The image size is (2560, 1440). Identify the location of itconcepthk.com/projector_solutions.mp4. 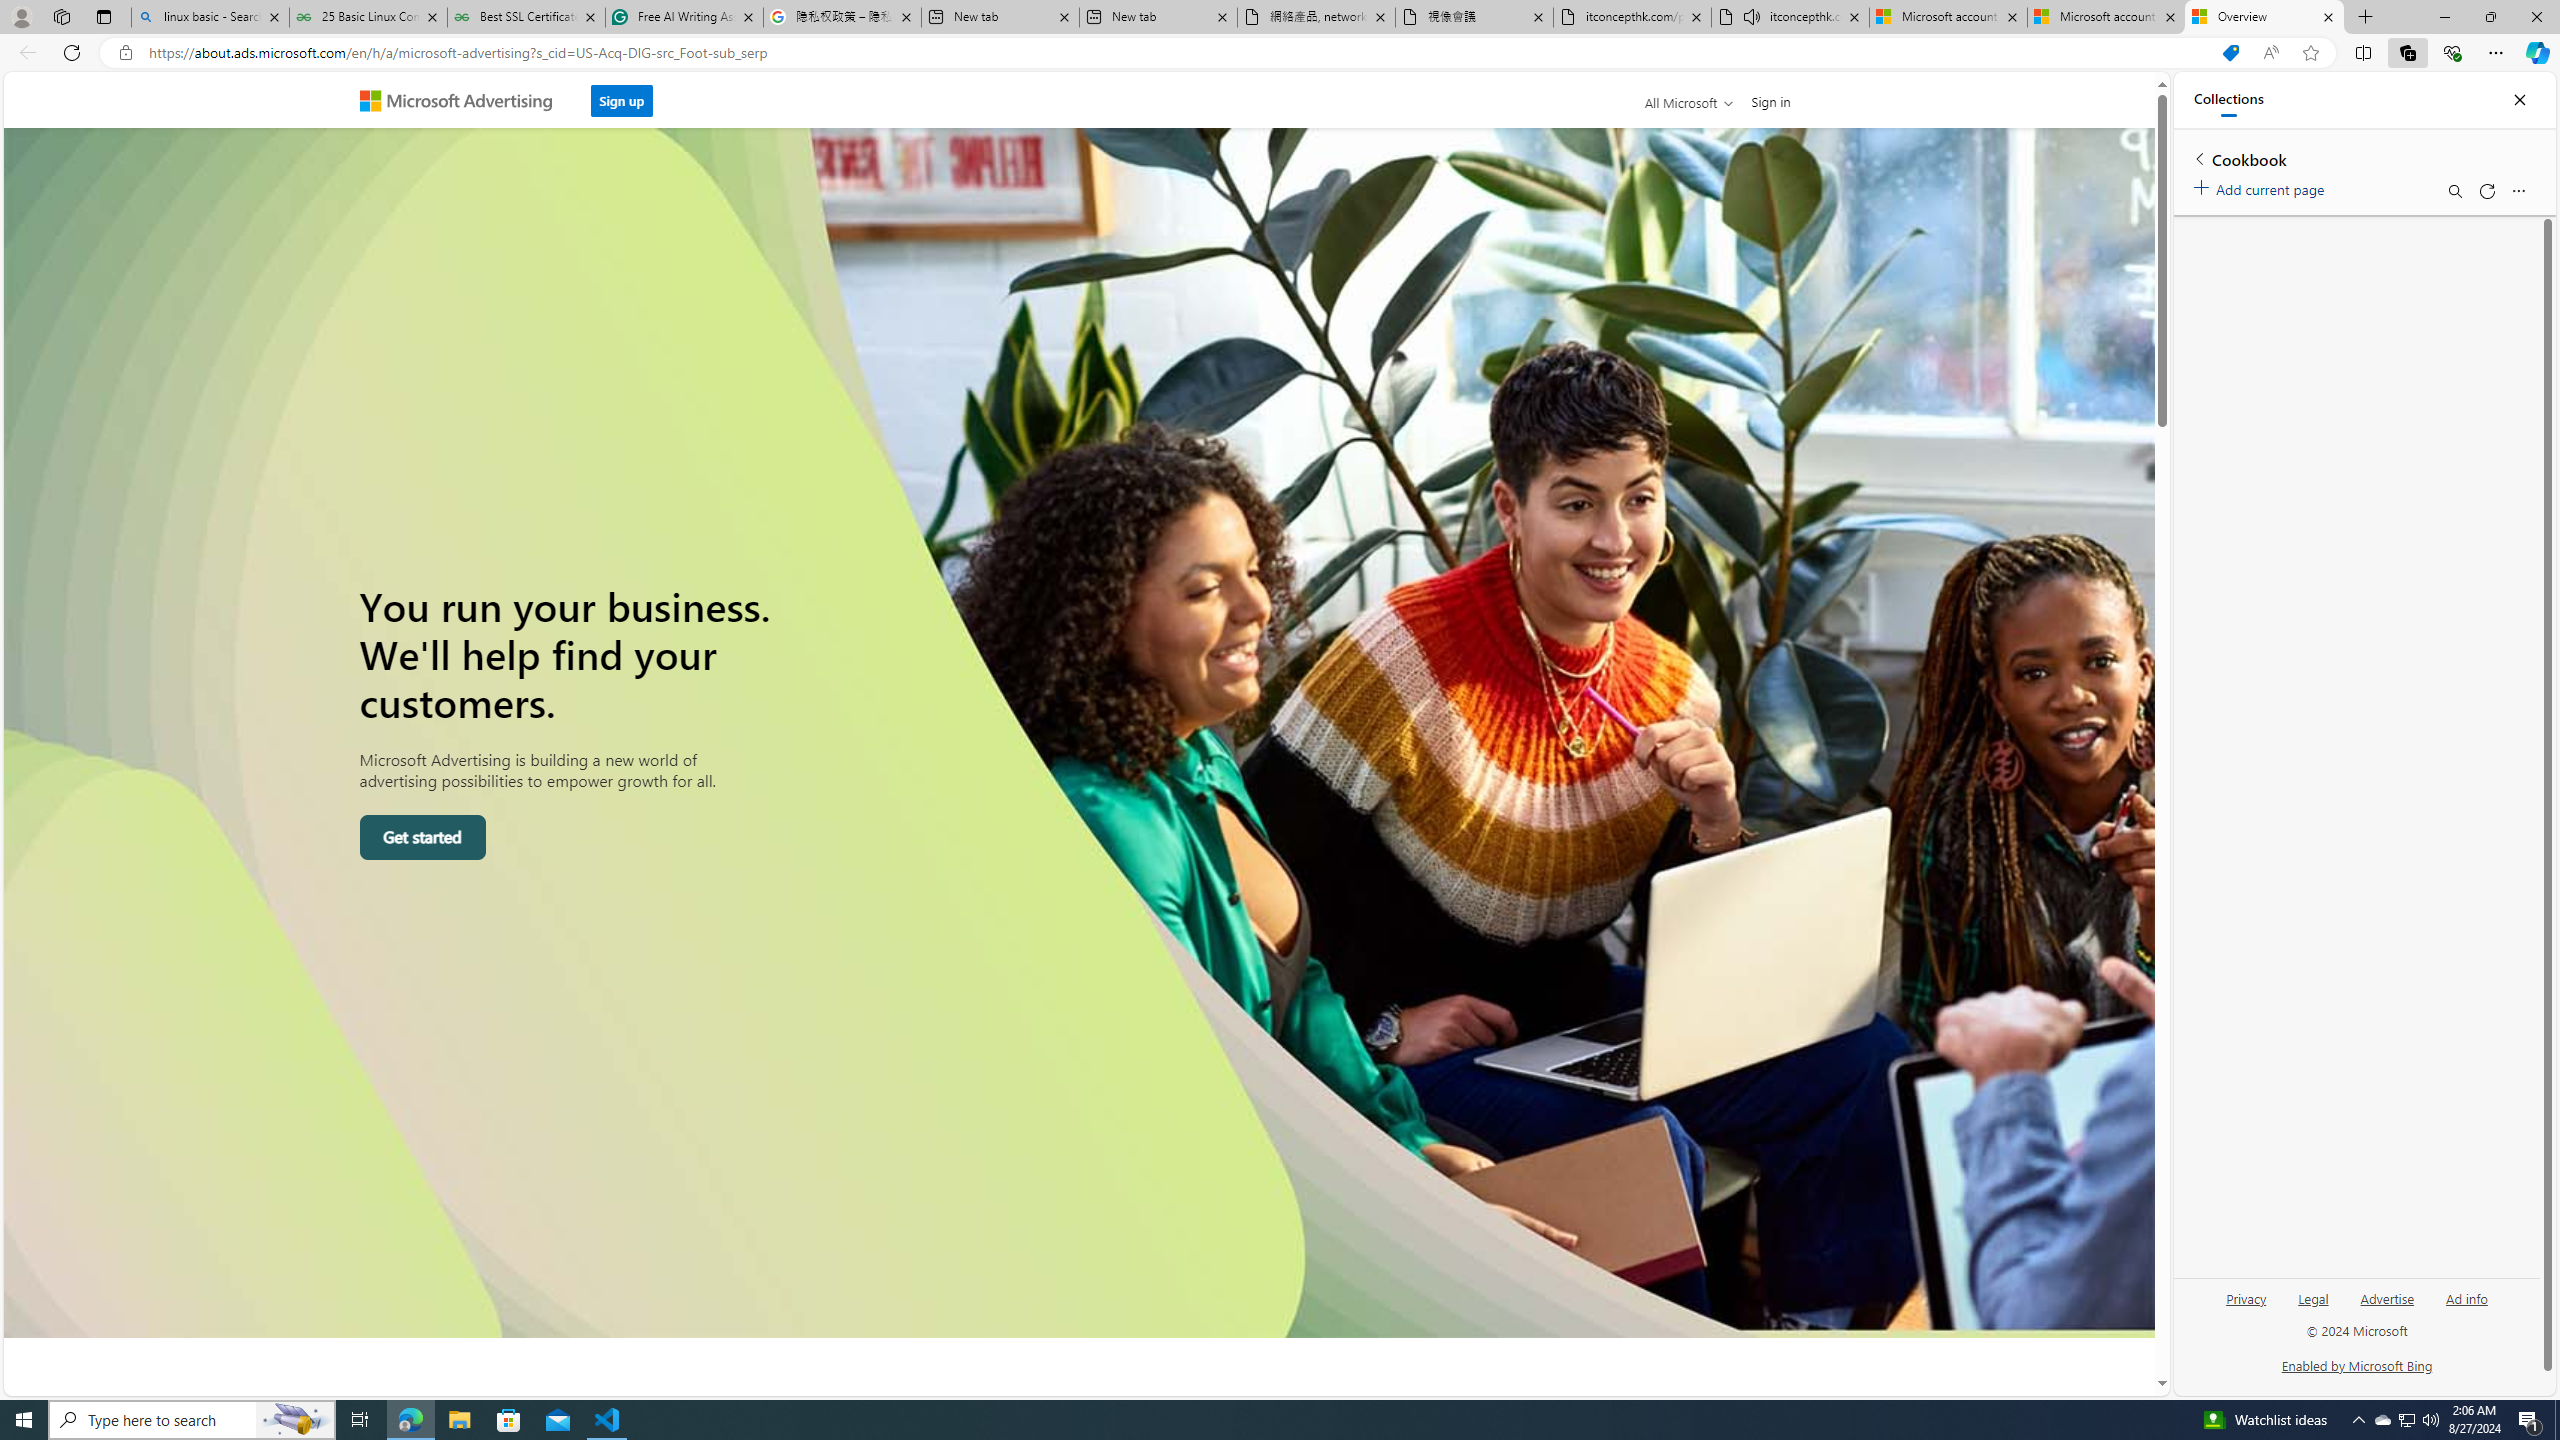
(1633, 17).